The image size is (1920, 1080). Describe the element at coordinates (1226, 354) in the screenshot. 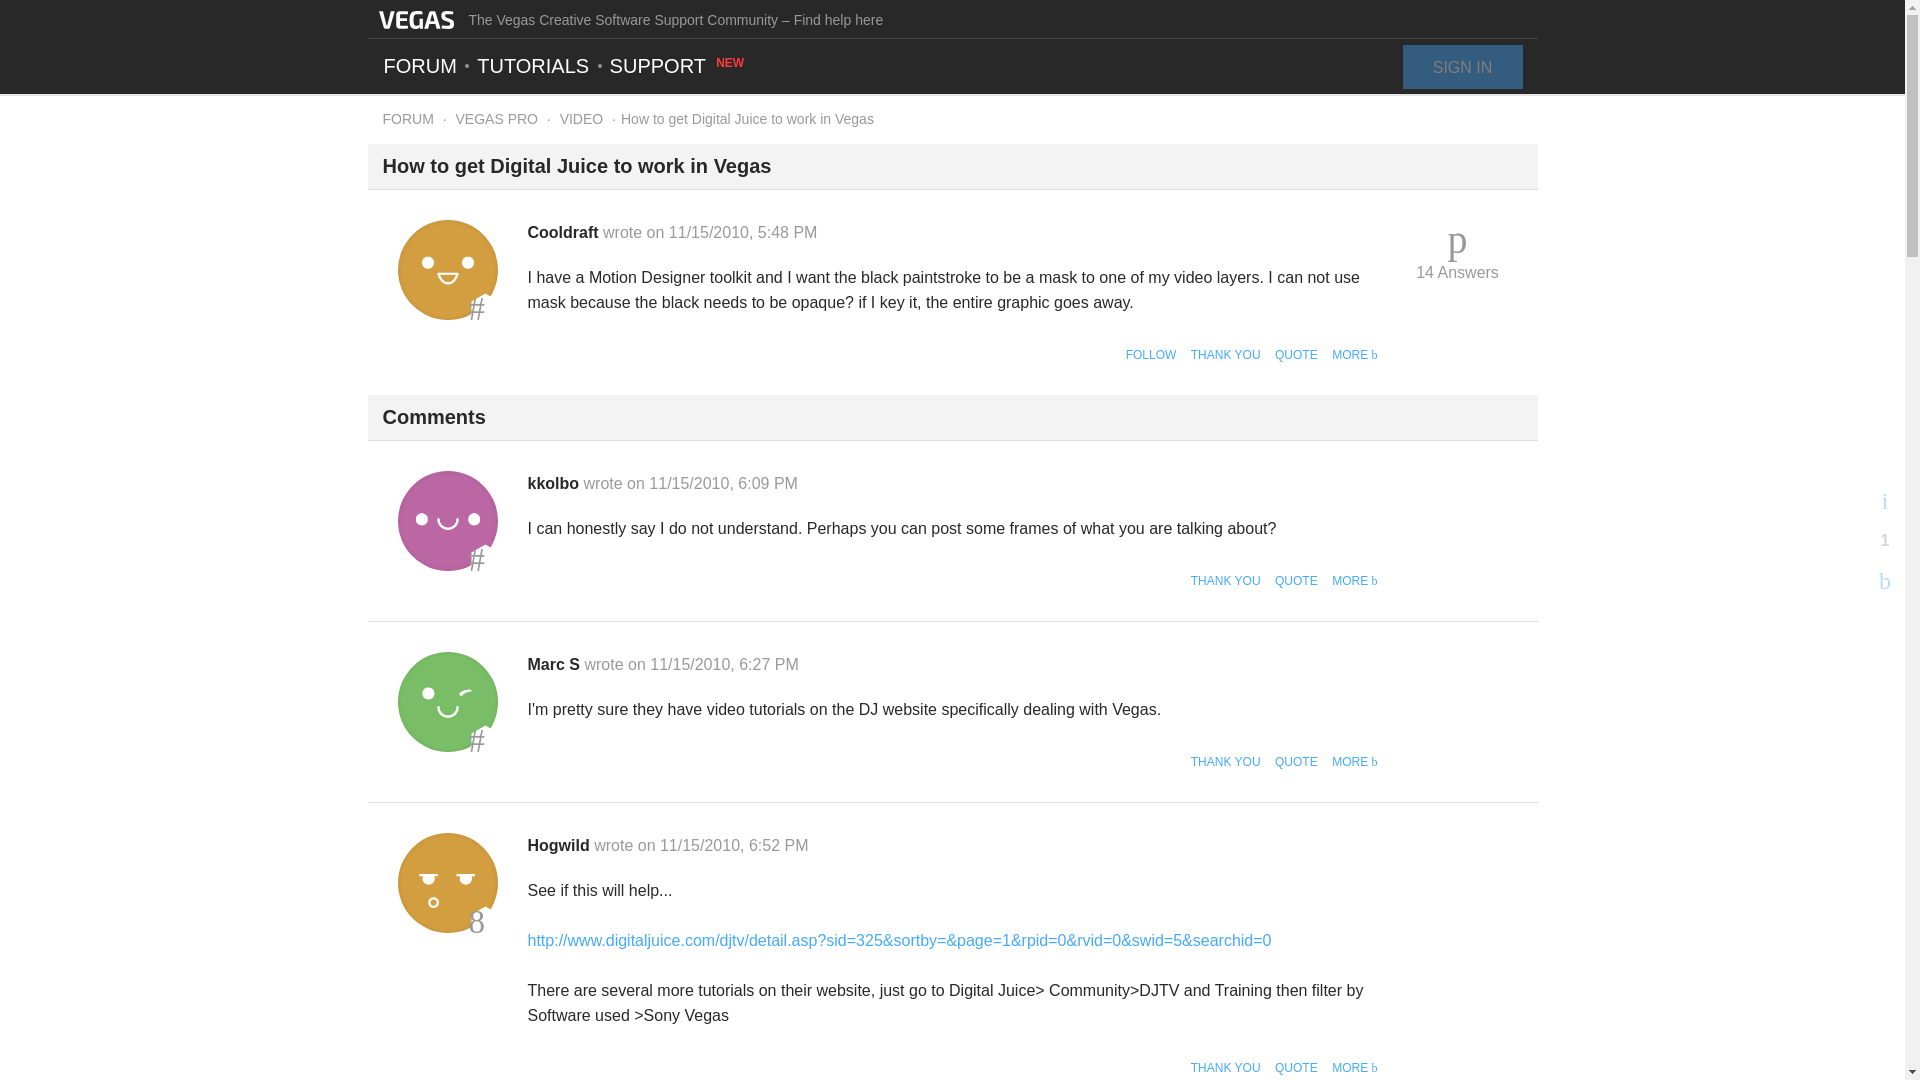

I see `THANK YOU` at that location.